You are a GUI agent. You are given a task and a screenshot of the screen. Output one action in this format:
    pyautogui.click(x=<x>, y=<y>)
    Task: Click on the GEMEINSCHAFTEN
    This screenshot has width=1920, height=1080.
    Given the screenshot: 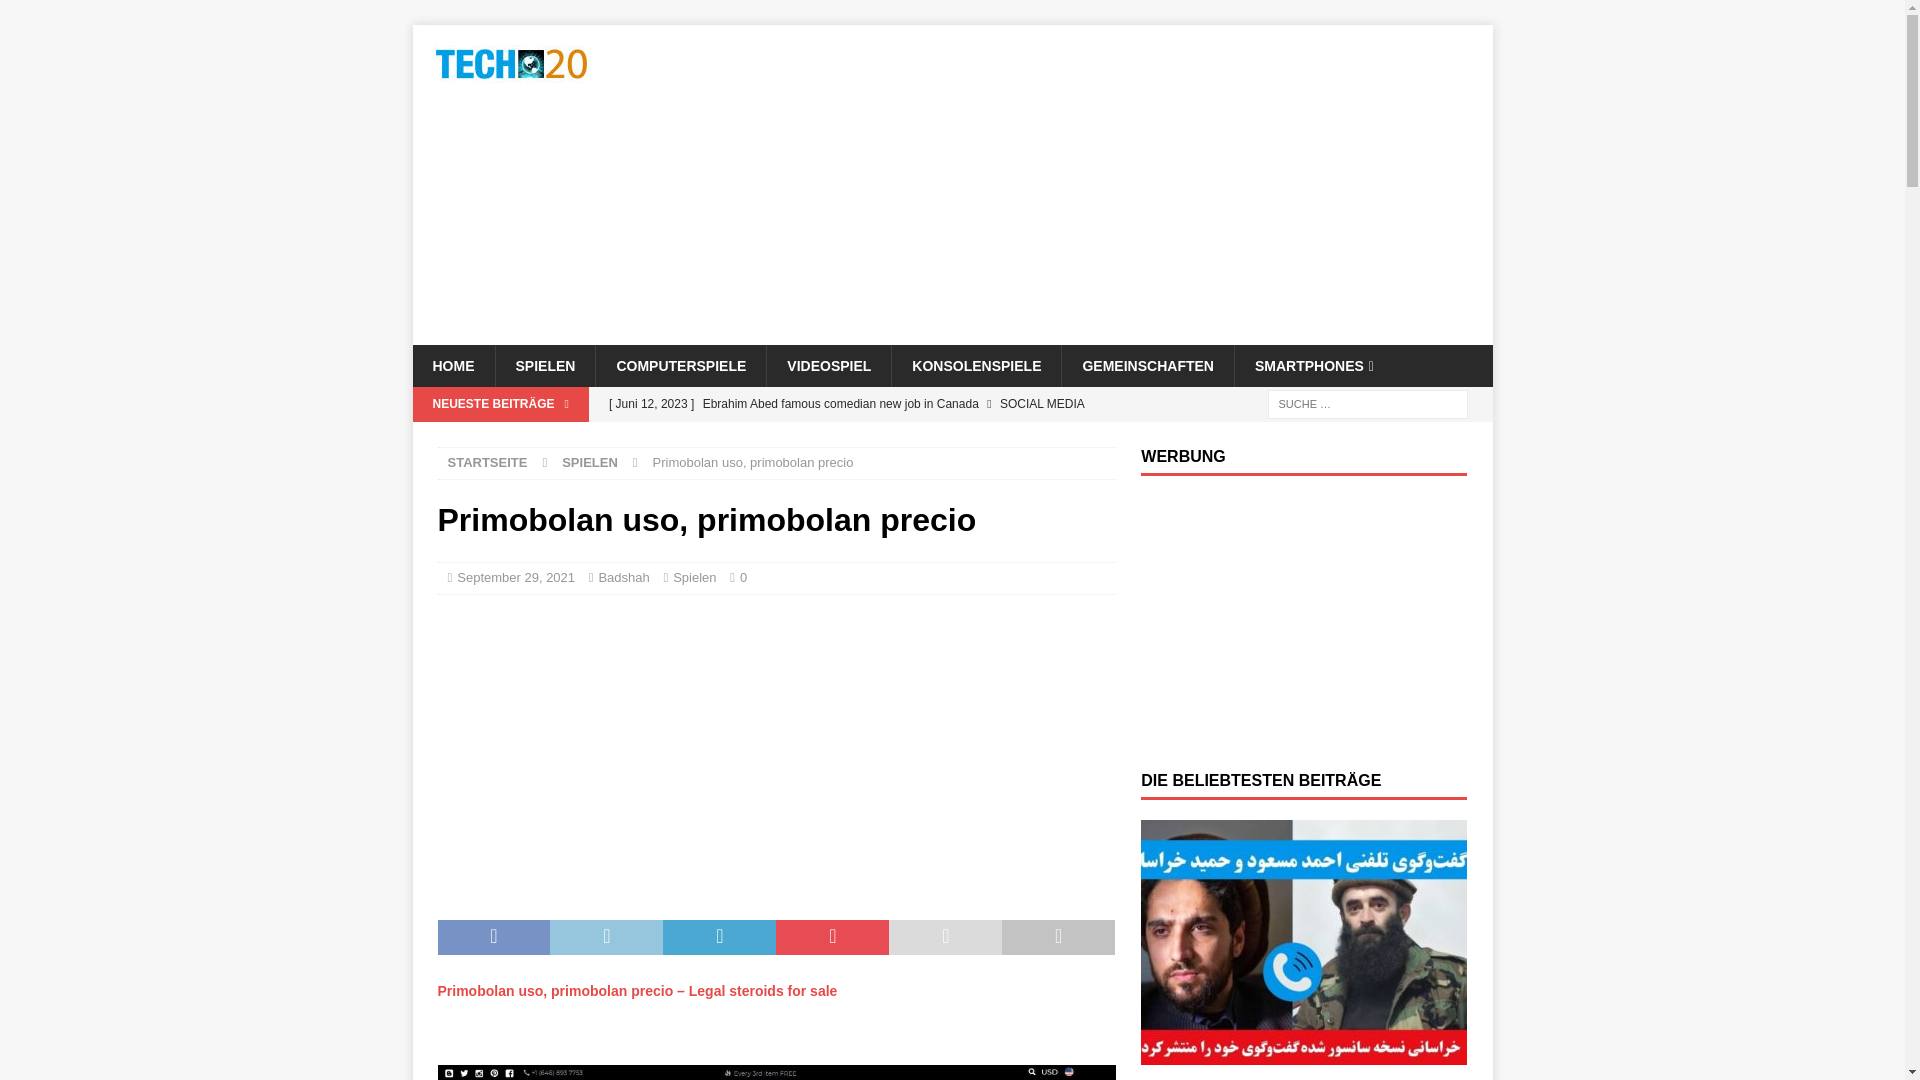 What is the action you would take?
    pyautogui.click(x=1146, y=365)
    